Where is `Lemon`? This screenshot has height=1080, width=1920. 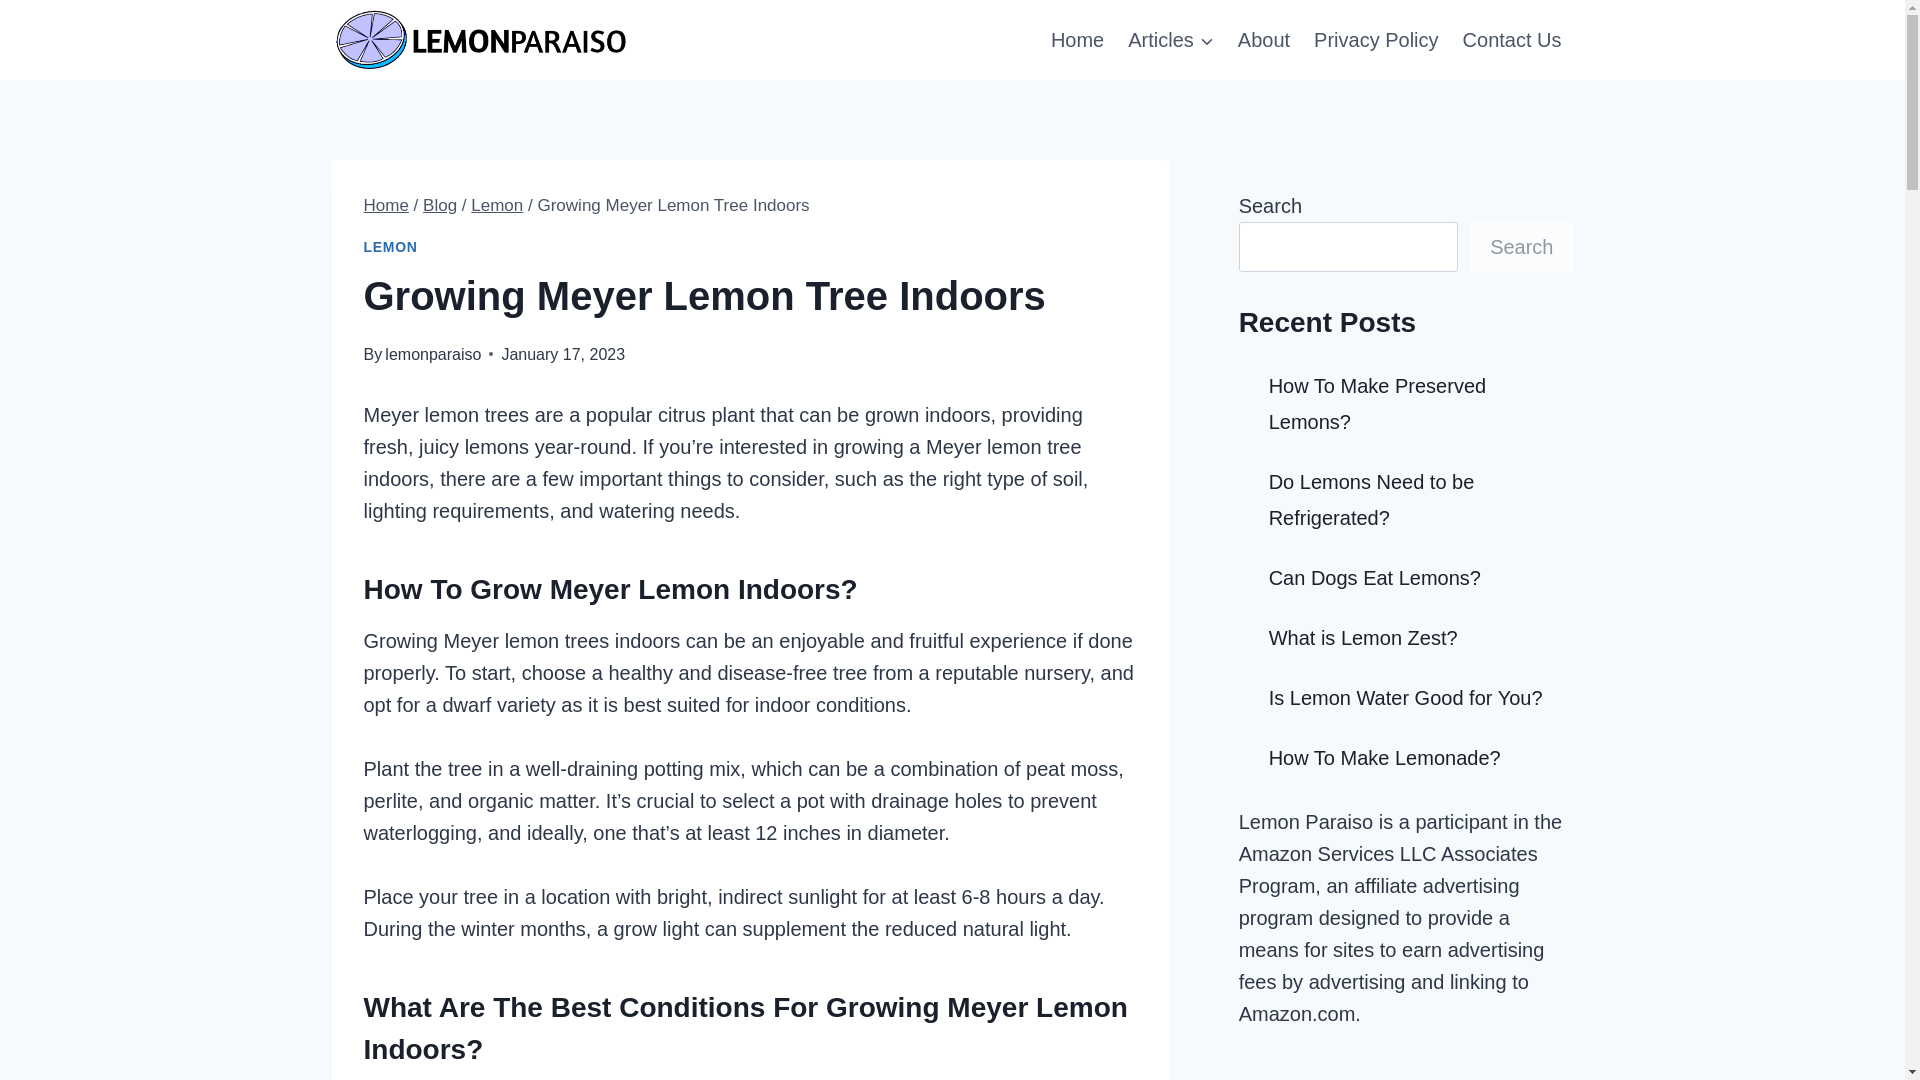 Lemon is located at coordinates (496, 204).